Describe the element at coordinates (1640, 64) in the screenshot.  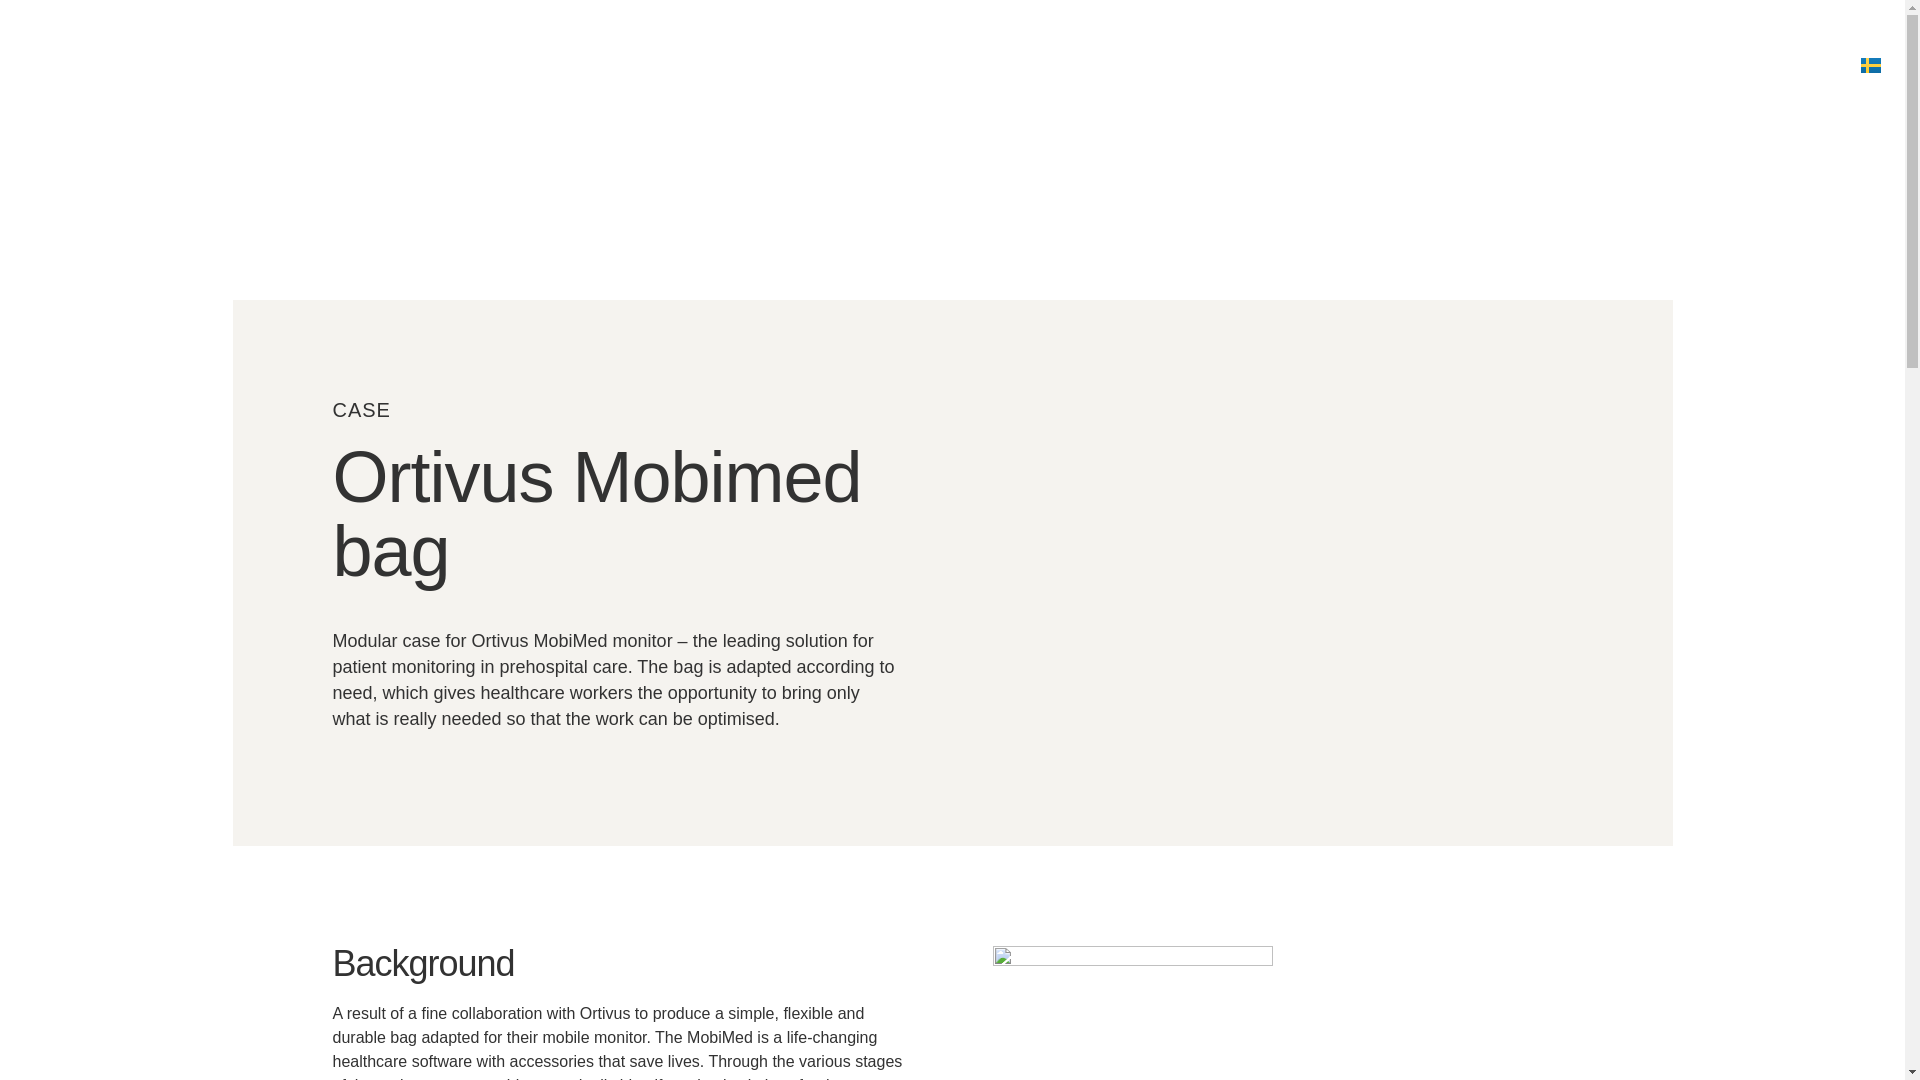
I see `Contact` at that location.